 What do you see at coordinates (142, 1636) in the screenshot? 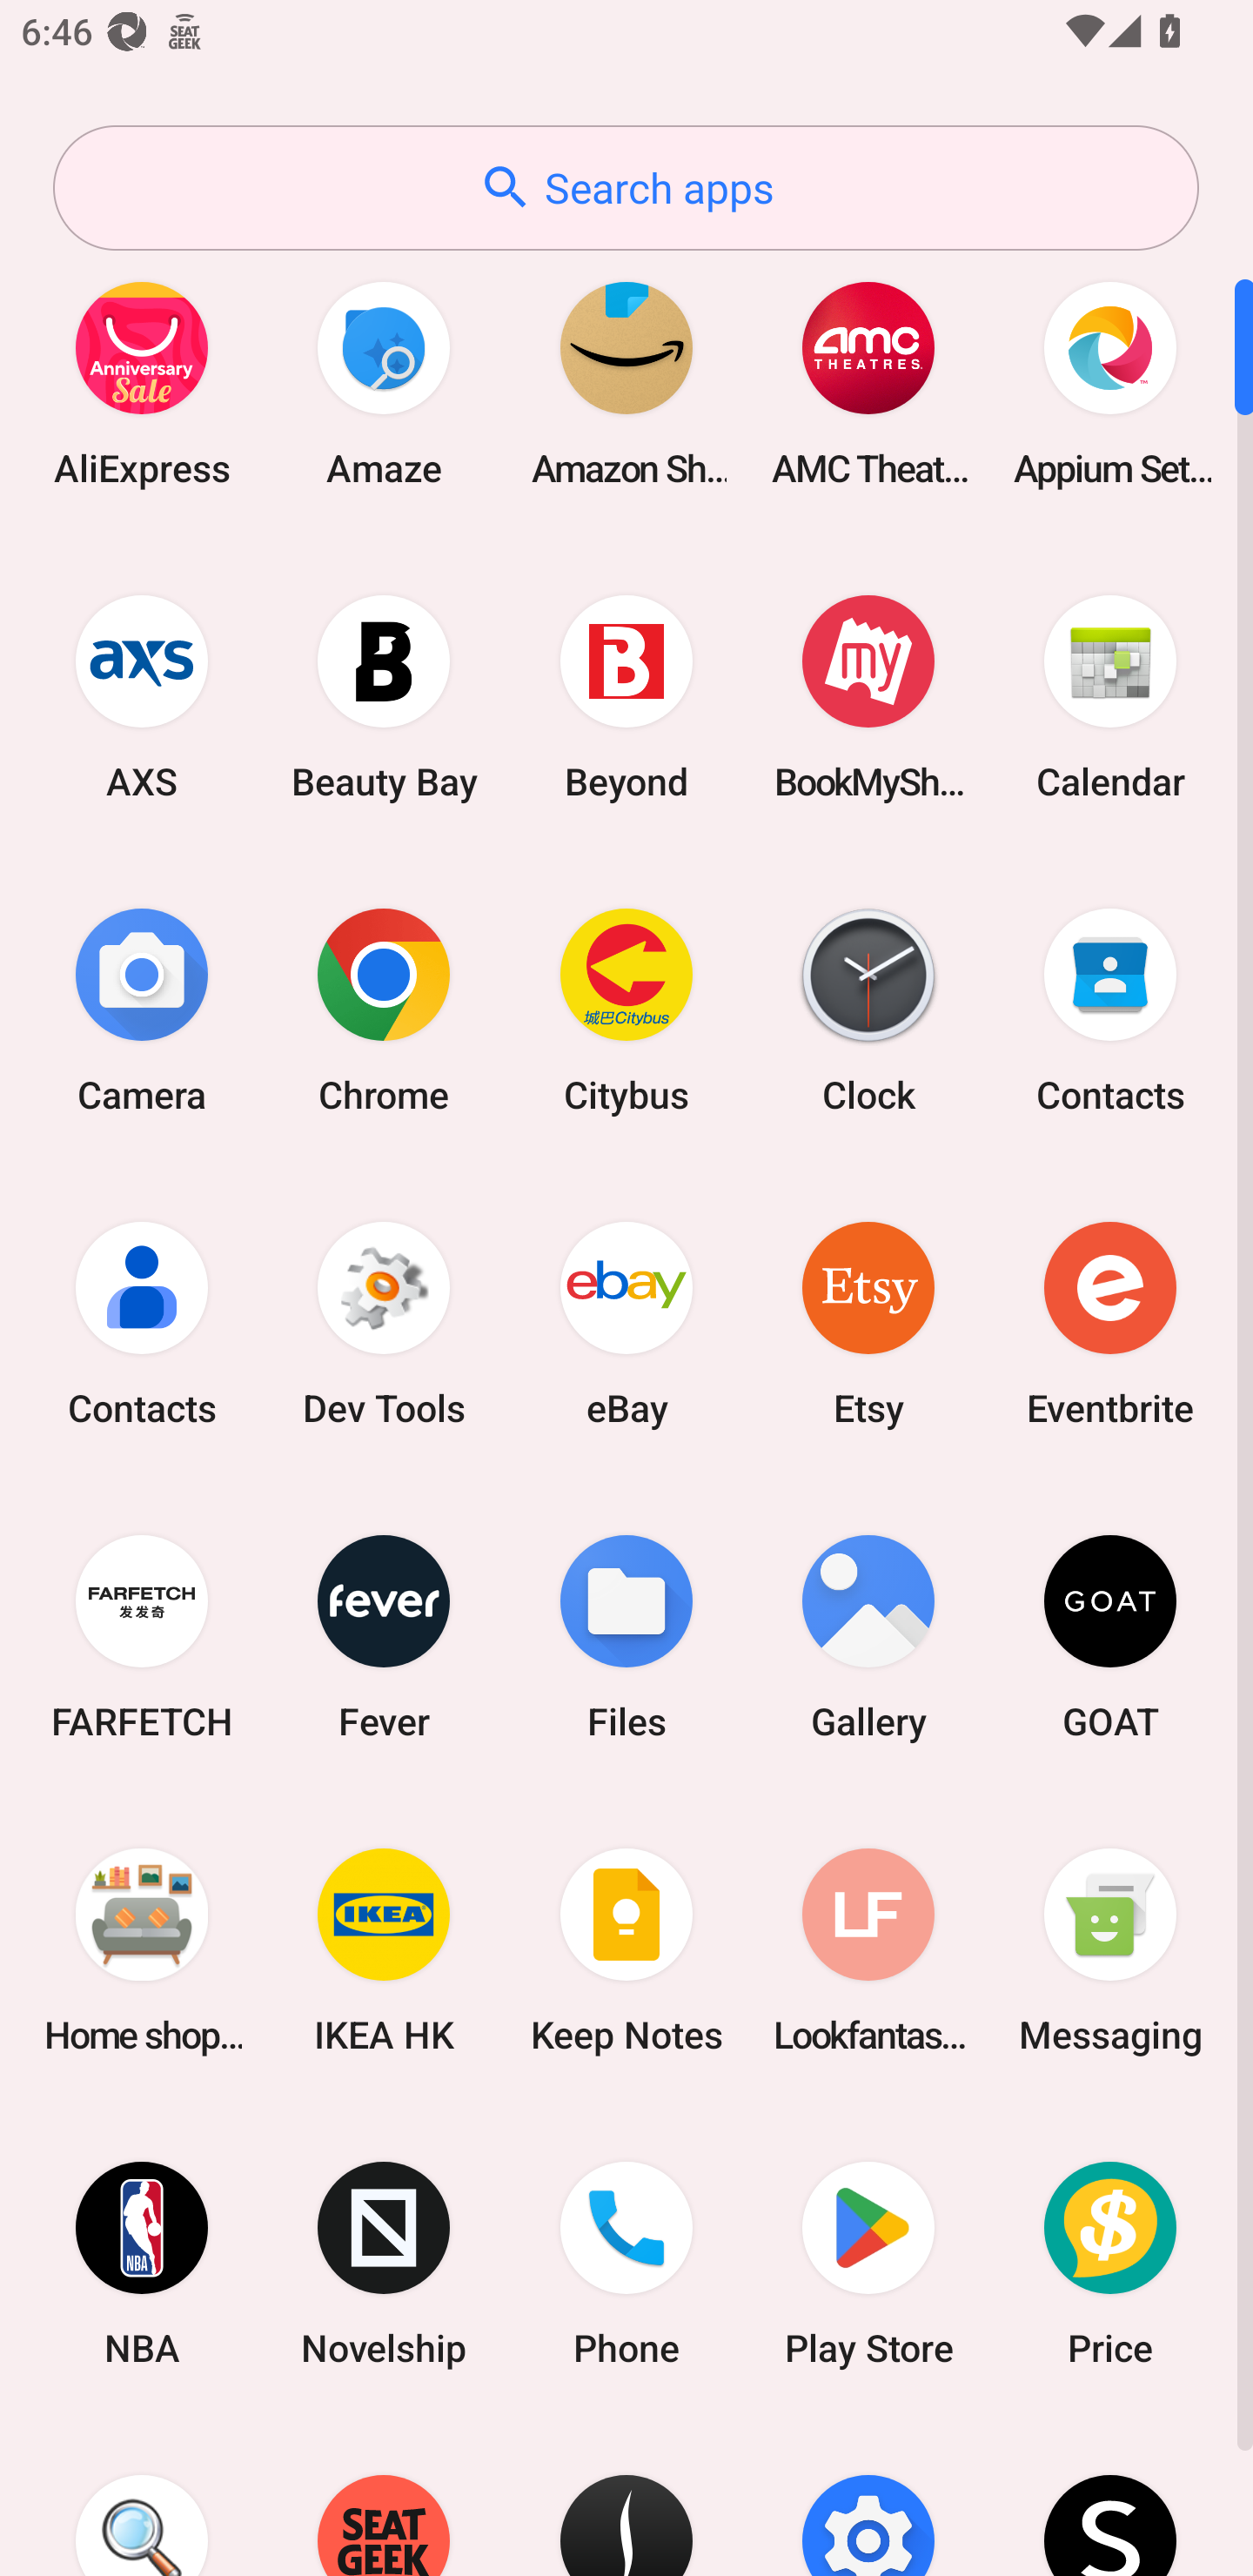
I see `FARFETCH` at bounding box center [142, 1636].